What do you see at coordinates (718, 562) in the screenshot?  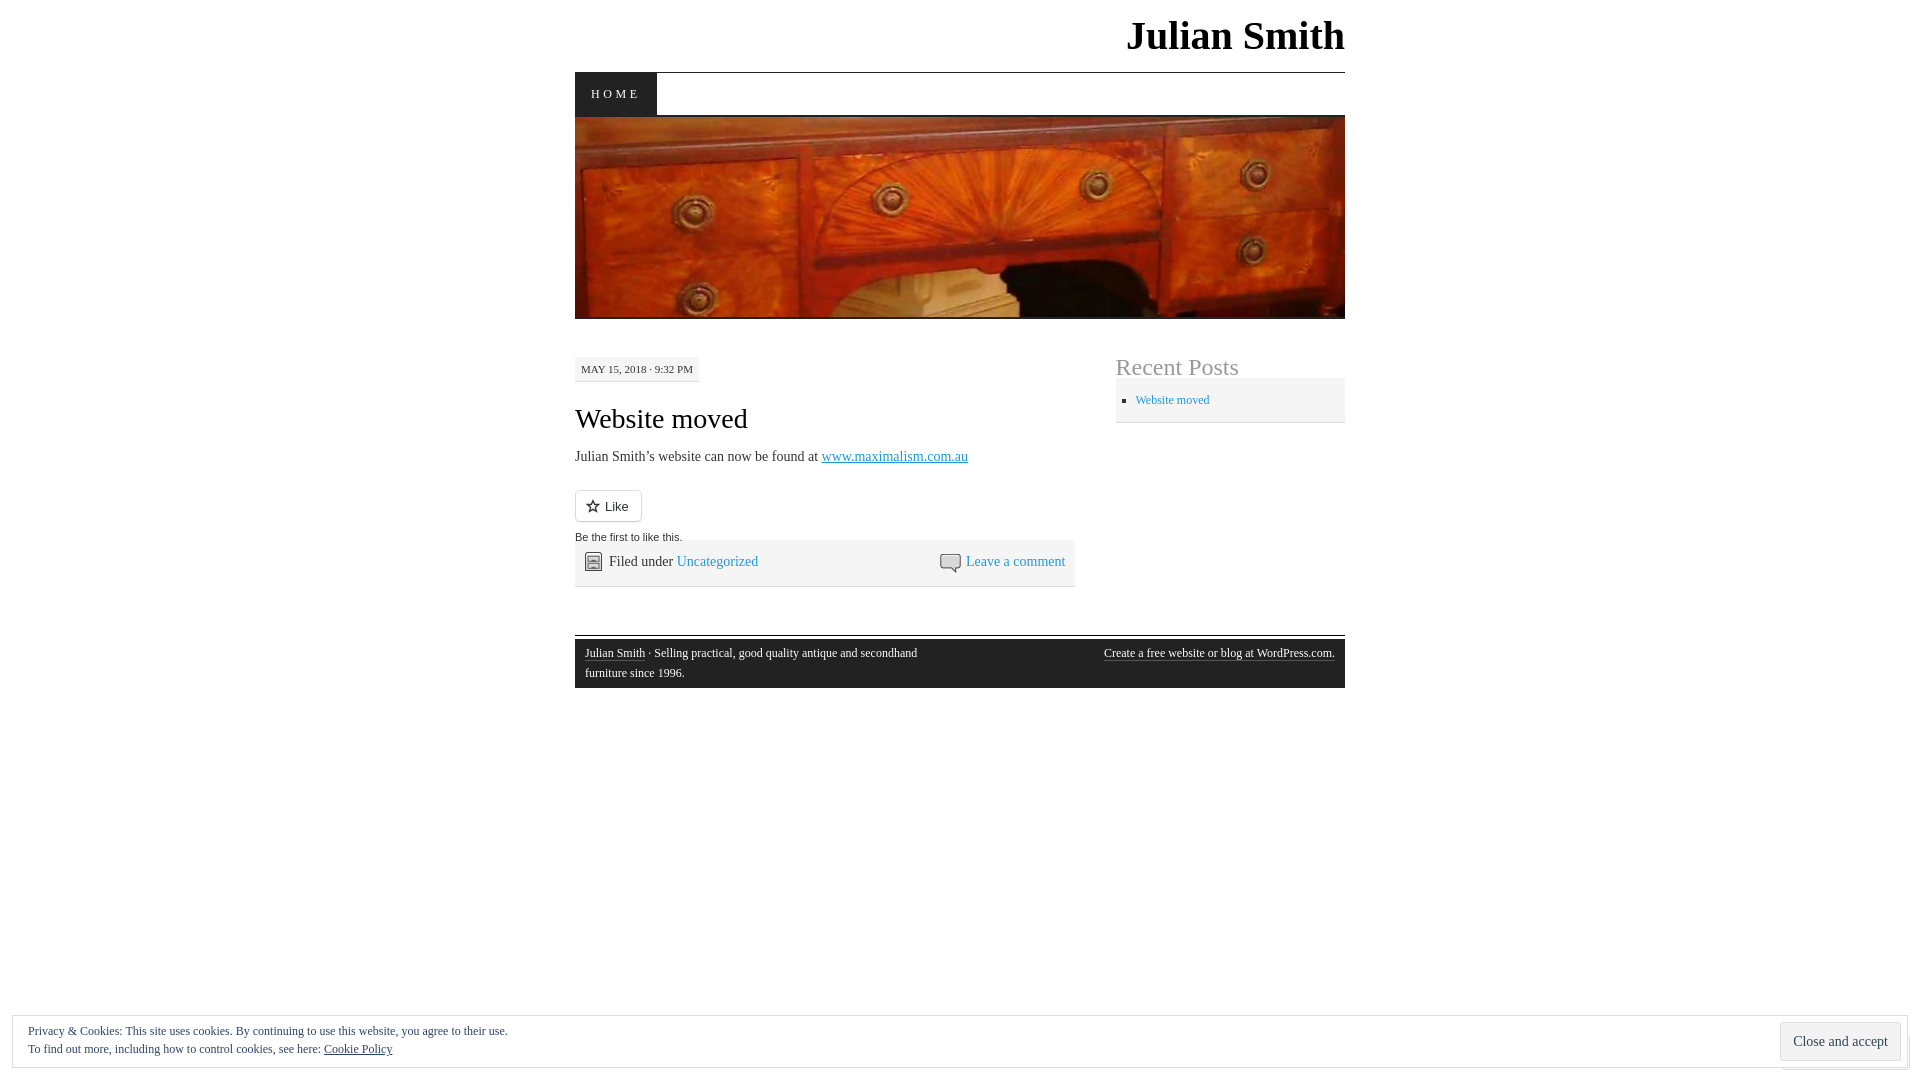 I see `Uncategorized` at bounding box center [718, 562].